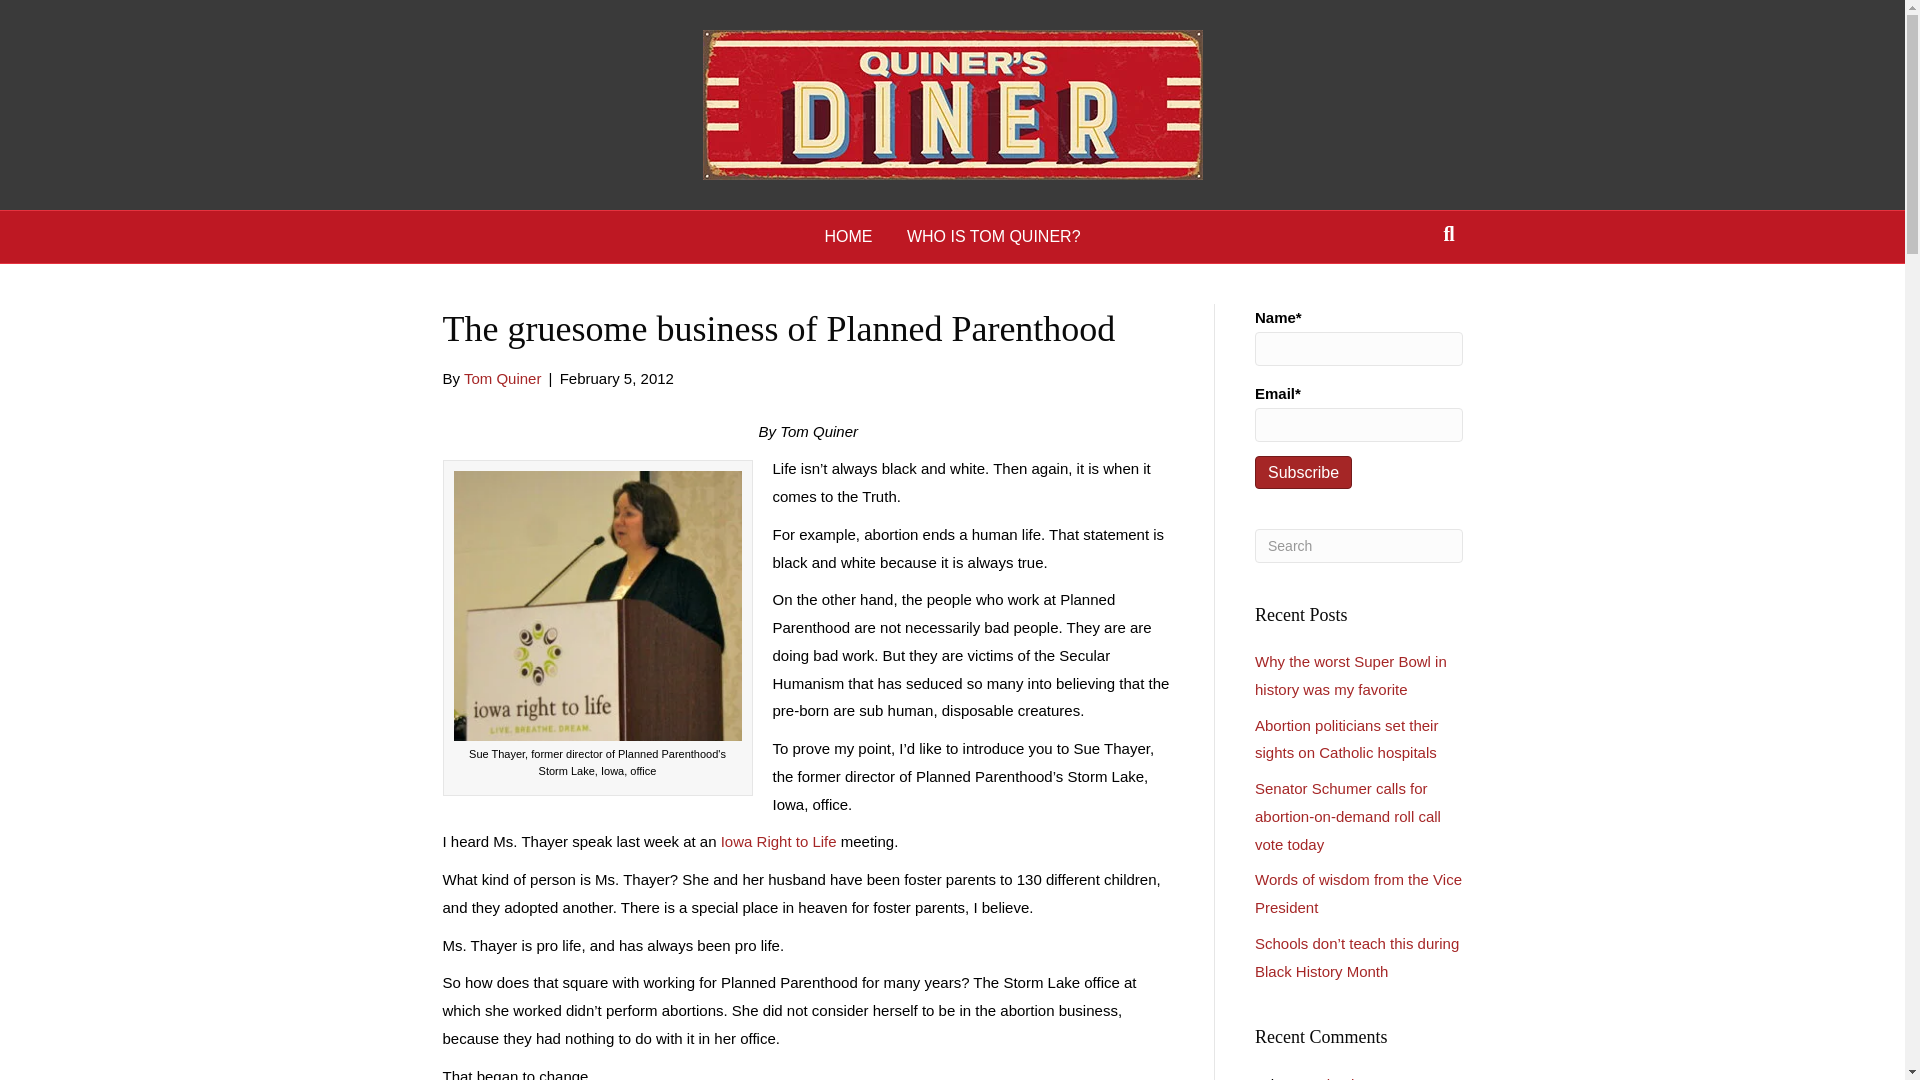 The height and width of the screenshot is (1080, 1920). I want to click on HOME, so click(848, 236).